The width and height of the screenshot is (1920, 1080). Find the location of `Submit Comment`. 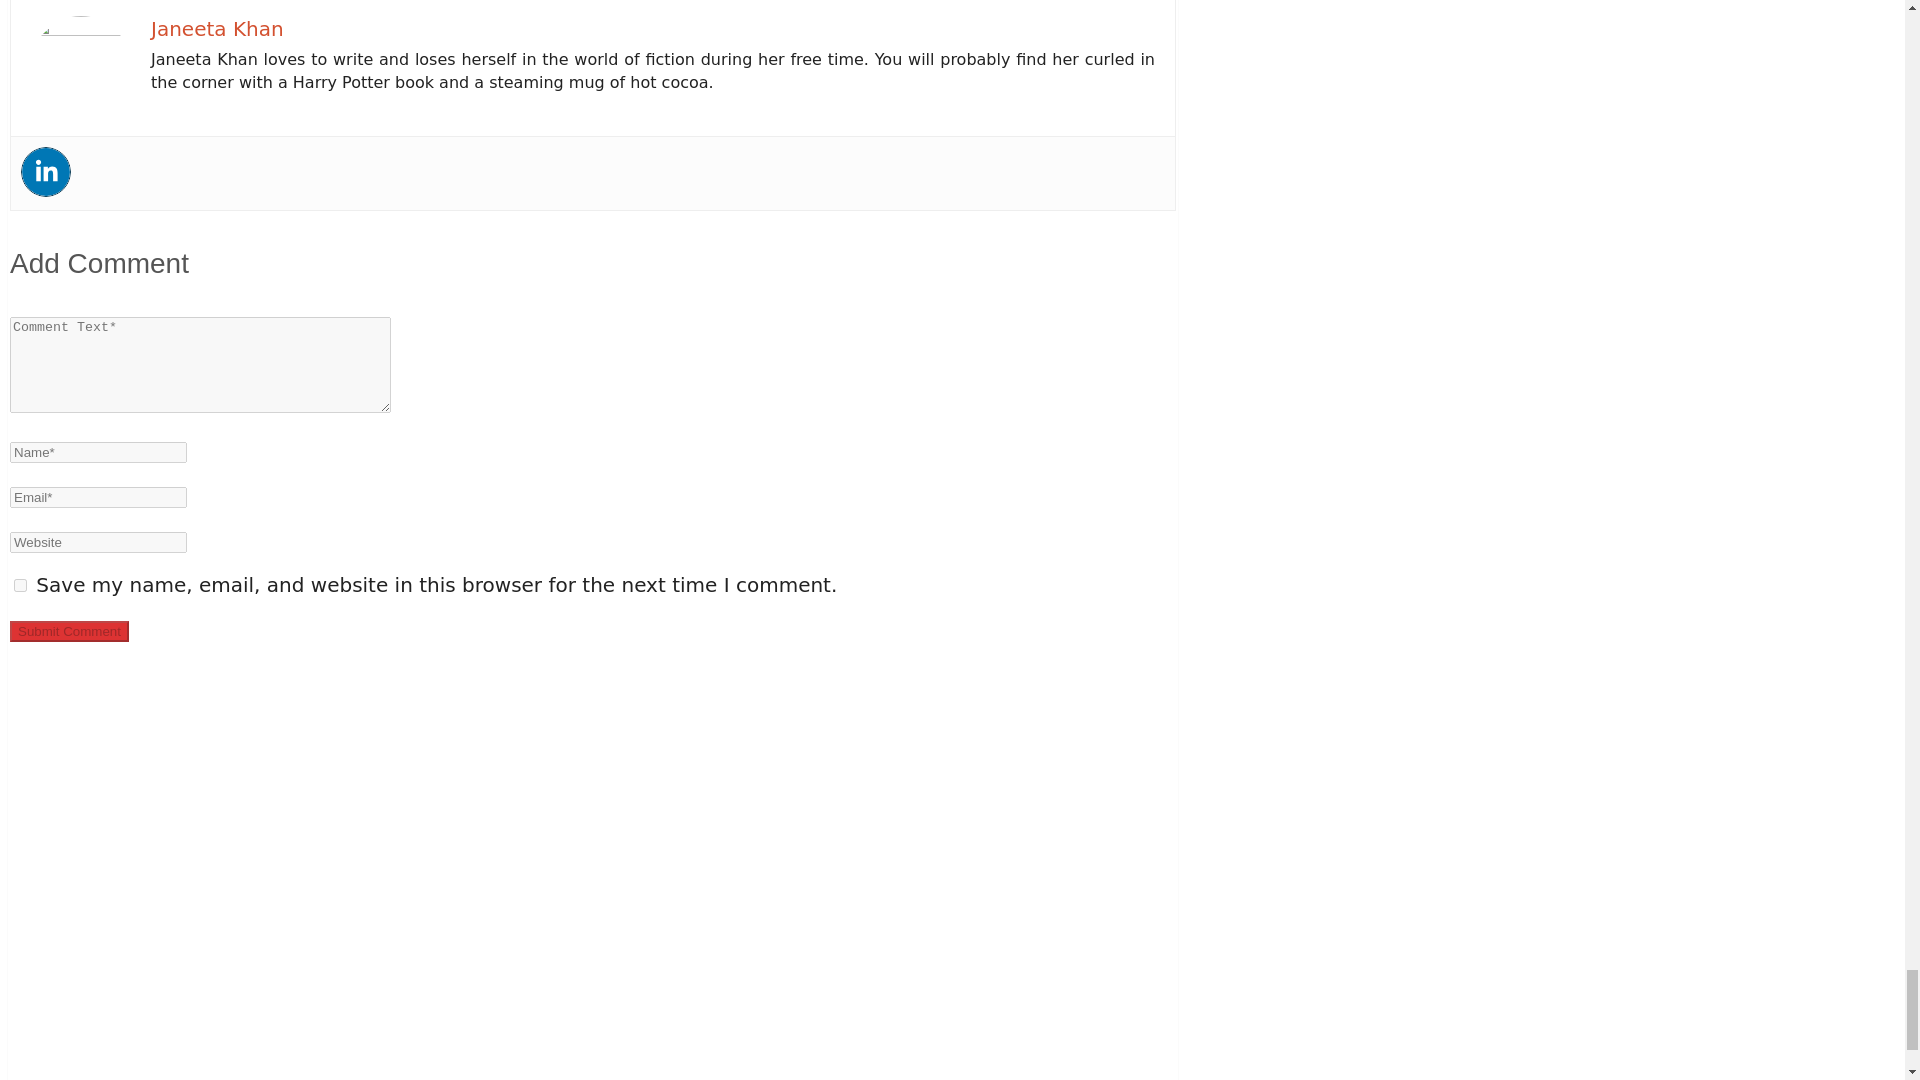

Submit Comment is located at coordinates (68, 631).